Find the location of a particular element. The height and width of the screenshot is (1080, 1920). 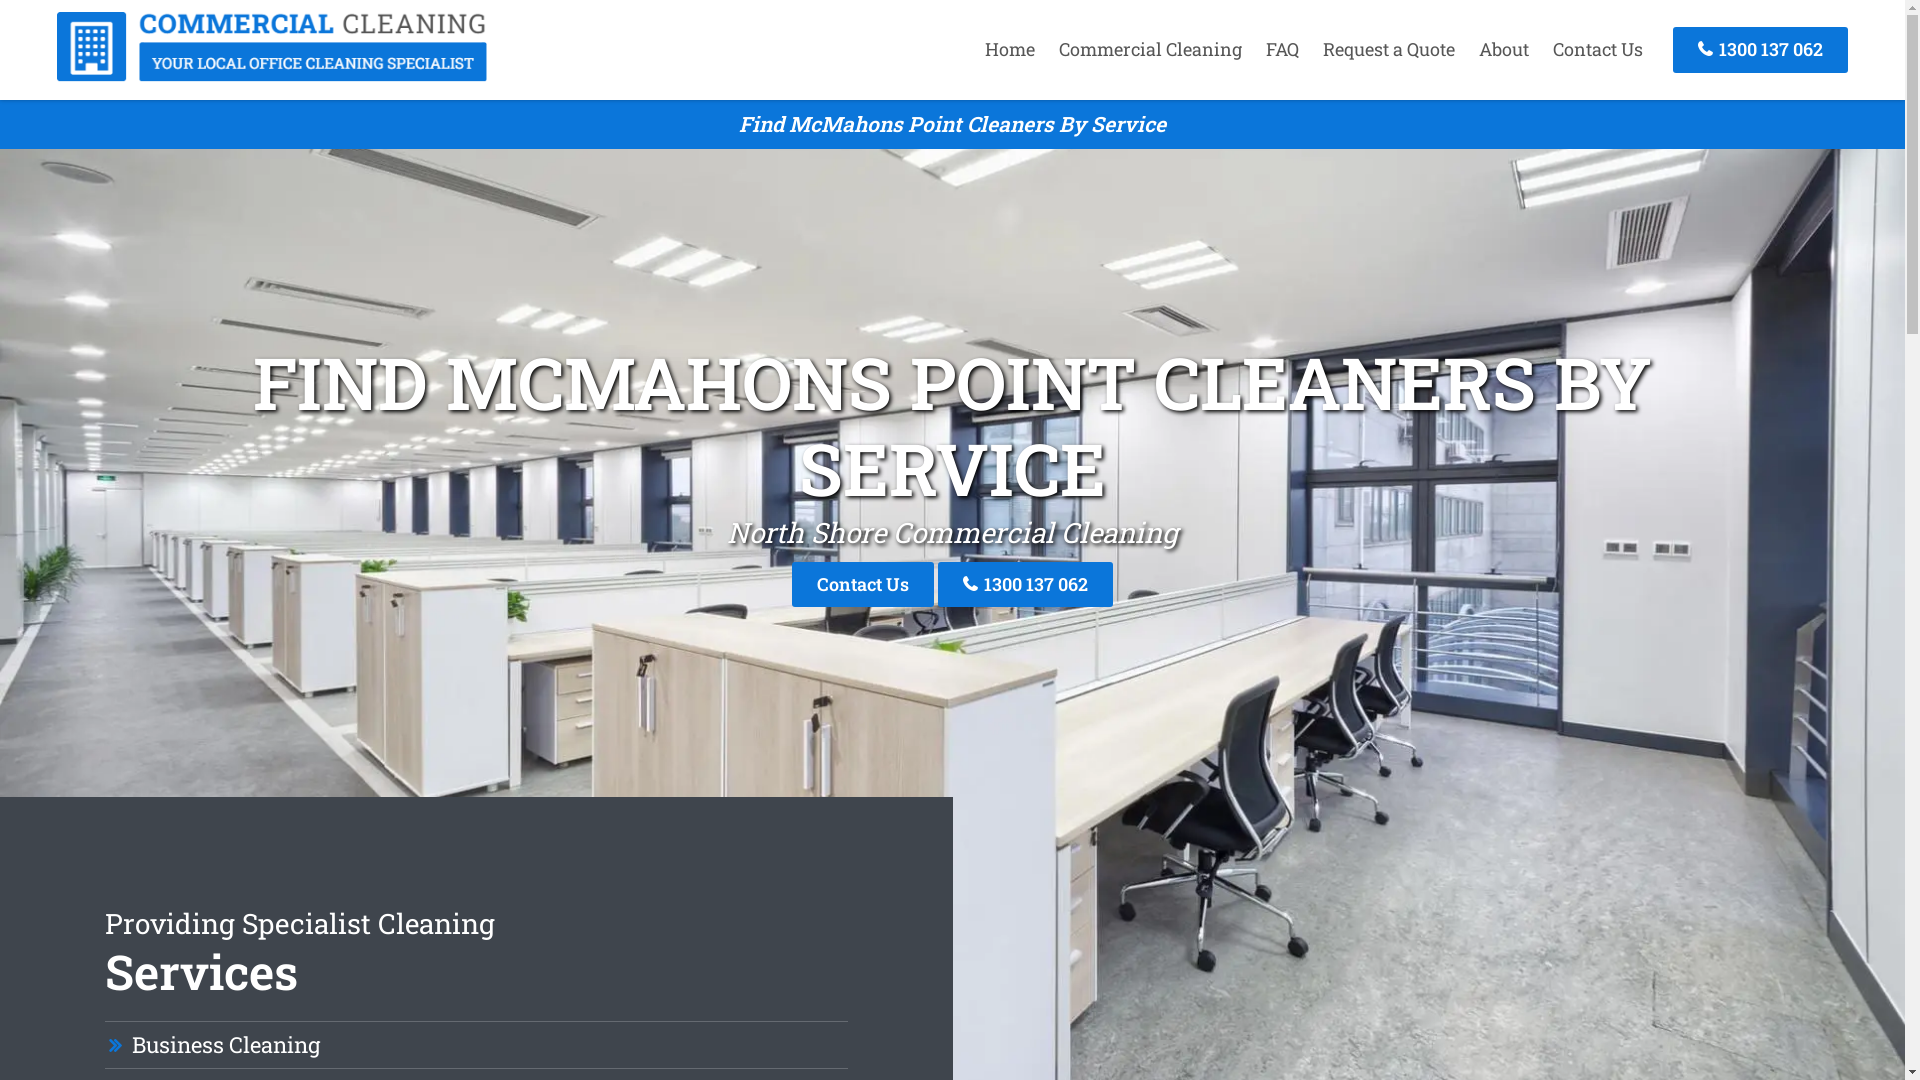

Contact Us is located at coordinates (863, 584).